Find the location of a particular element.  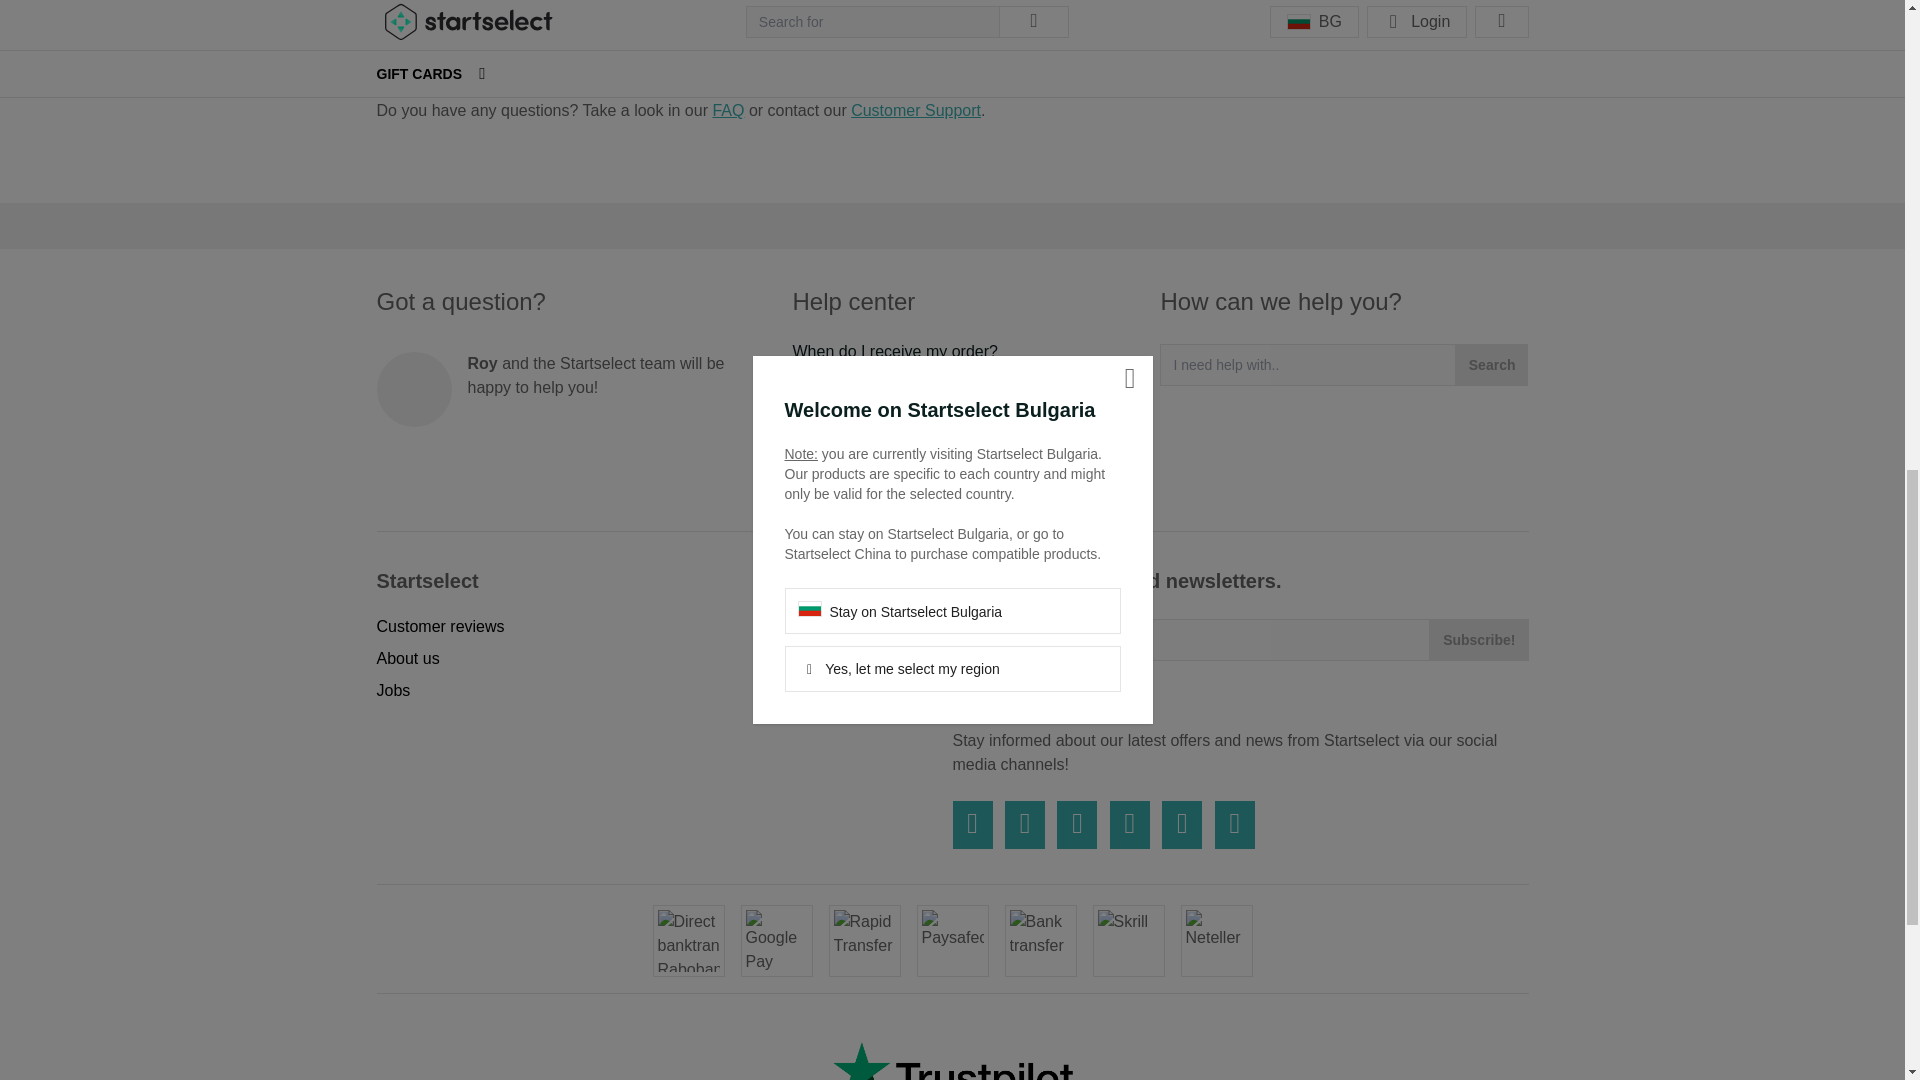

Search is located at coordinates (1492, 364).